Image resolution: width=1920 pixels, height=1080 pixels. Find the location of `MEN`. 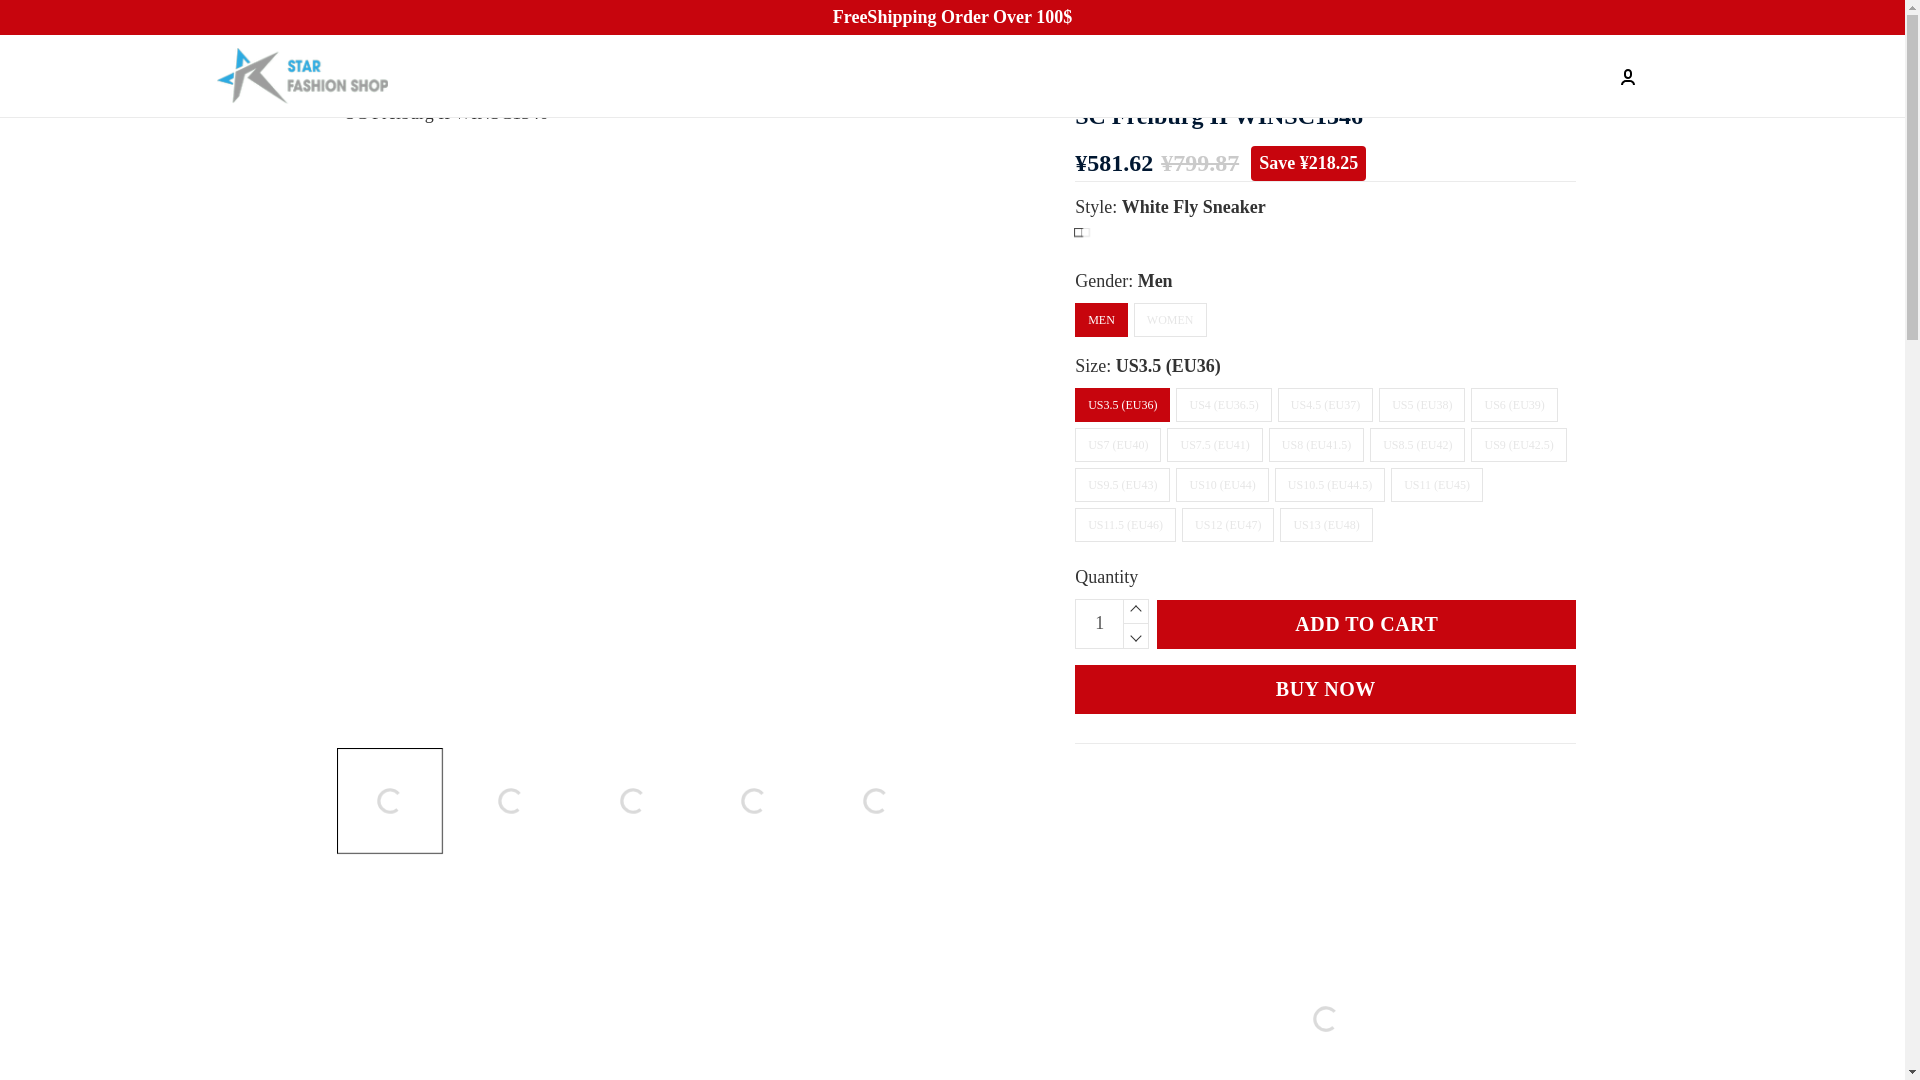

MEN is located at coordinates (1102, 320).